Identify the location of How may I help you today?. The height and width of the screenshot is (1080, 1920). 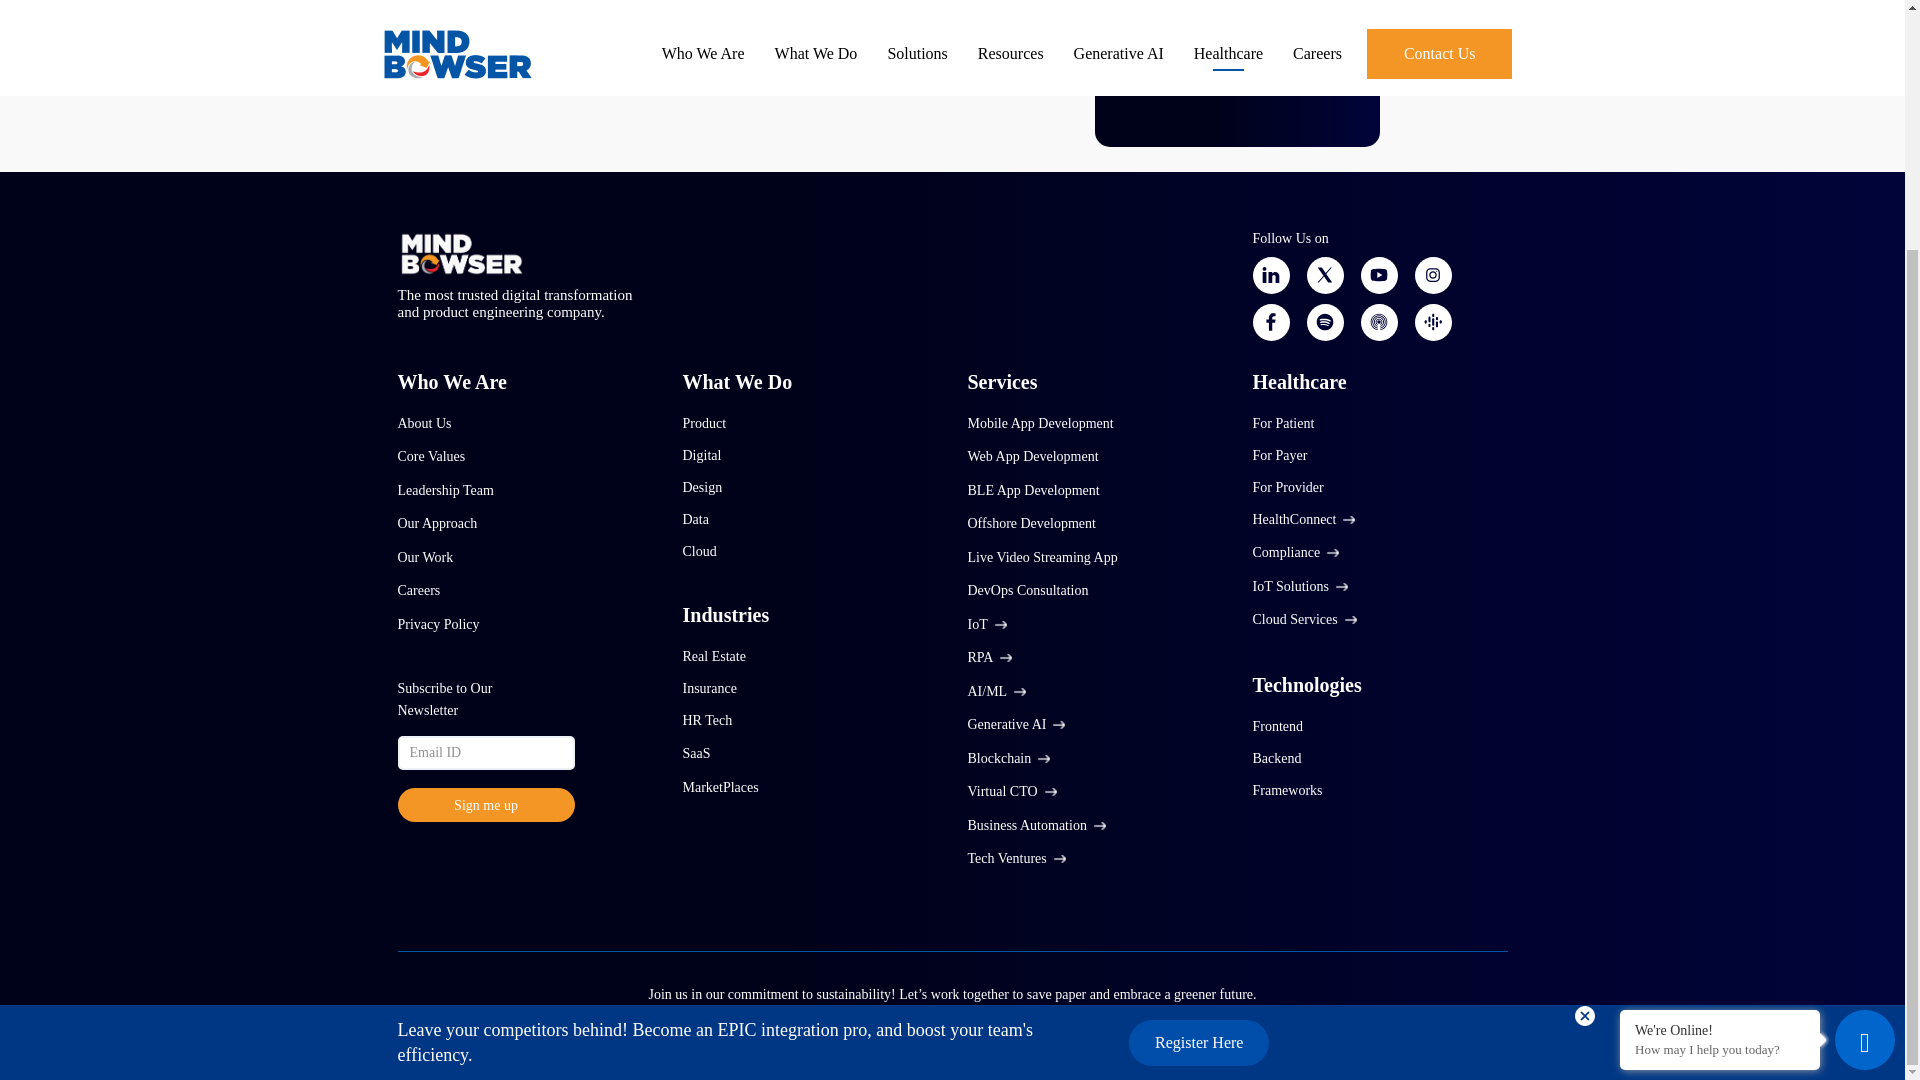
(1720, 738).